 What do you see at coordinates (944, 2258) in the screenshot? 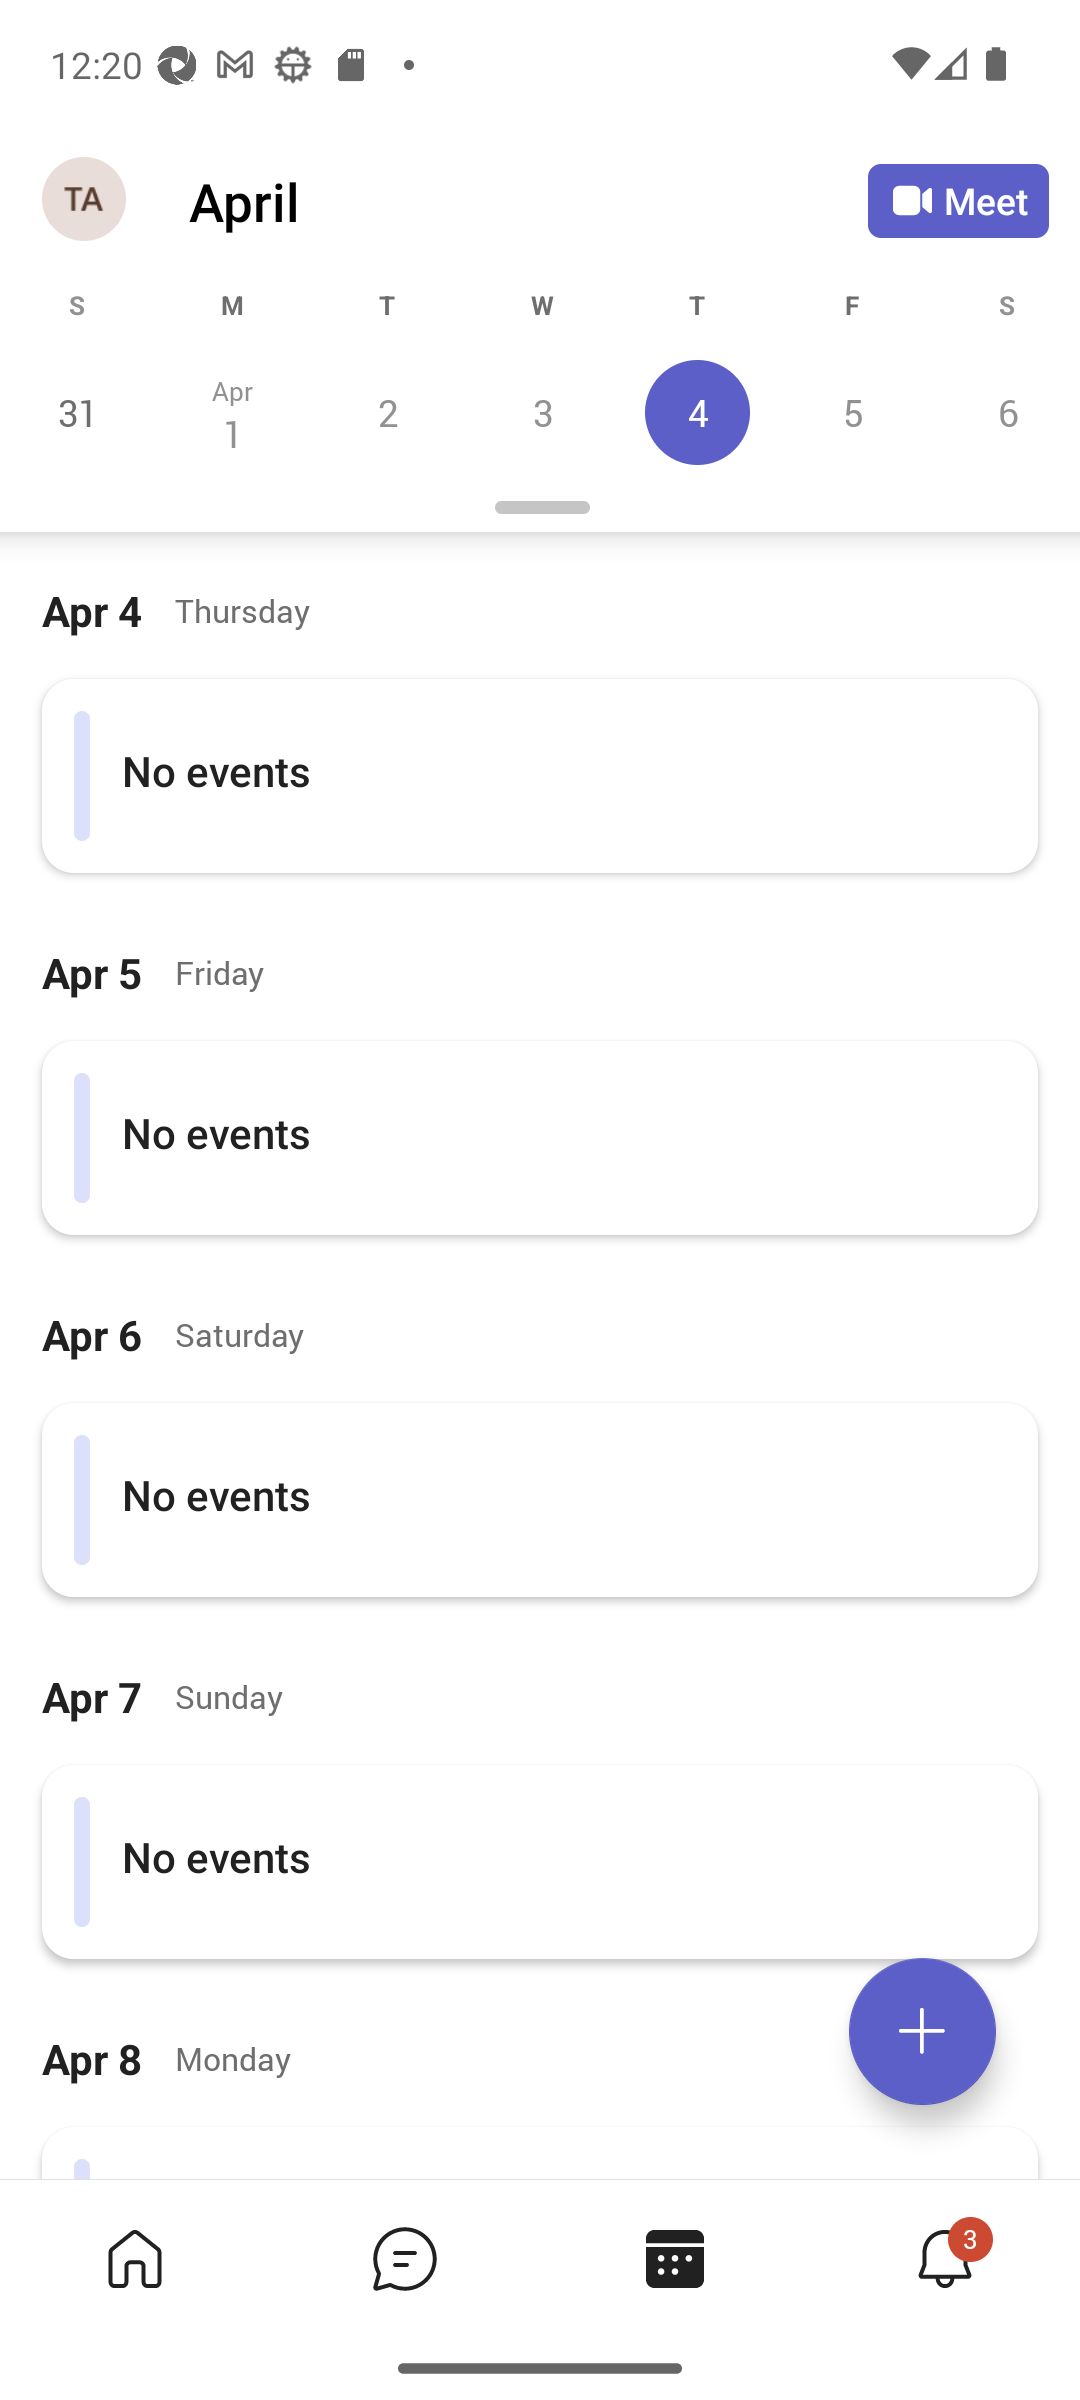
I see `Activity tab,4 of 4, not selected, 3 new 3` at bounding box center [944, 2258].